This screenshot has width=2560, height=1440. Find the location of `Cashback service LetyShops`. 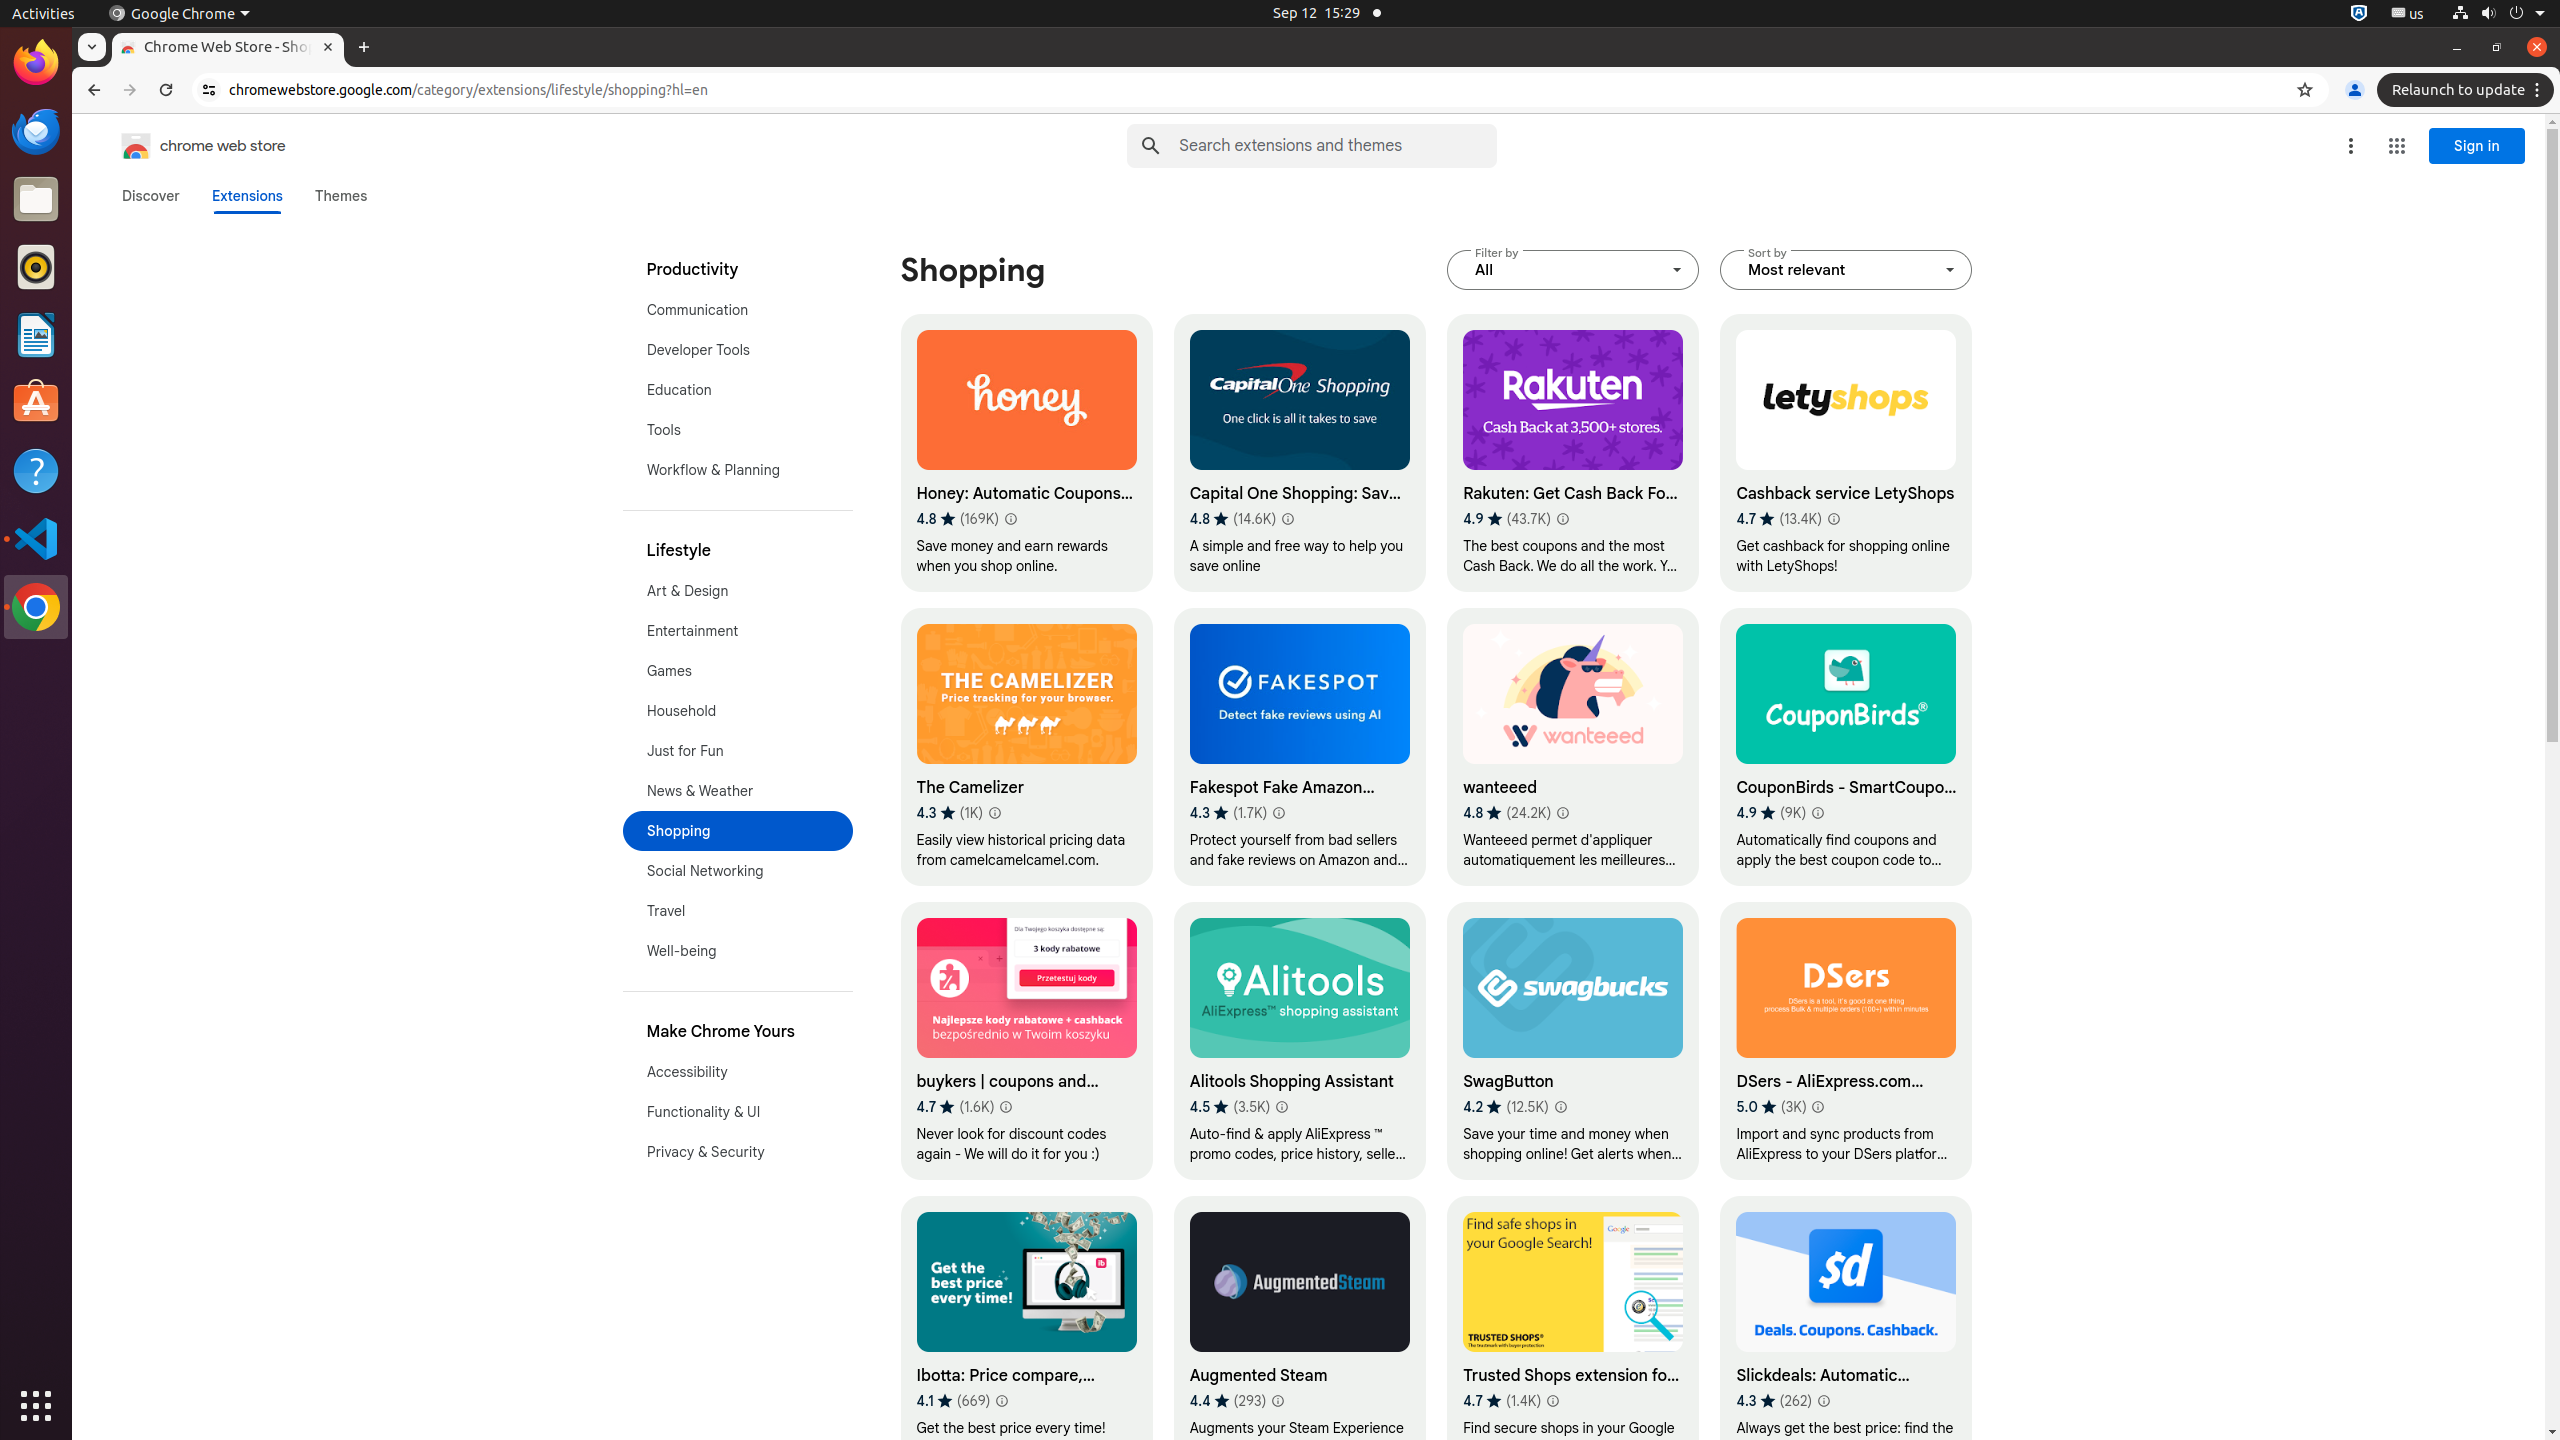

Cashback service LetyShops is located at coordinates (1846, 453).